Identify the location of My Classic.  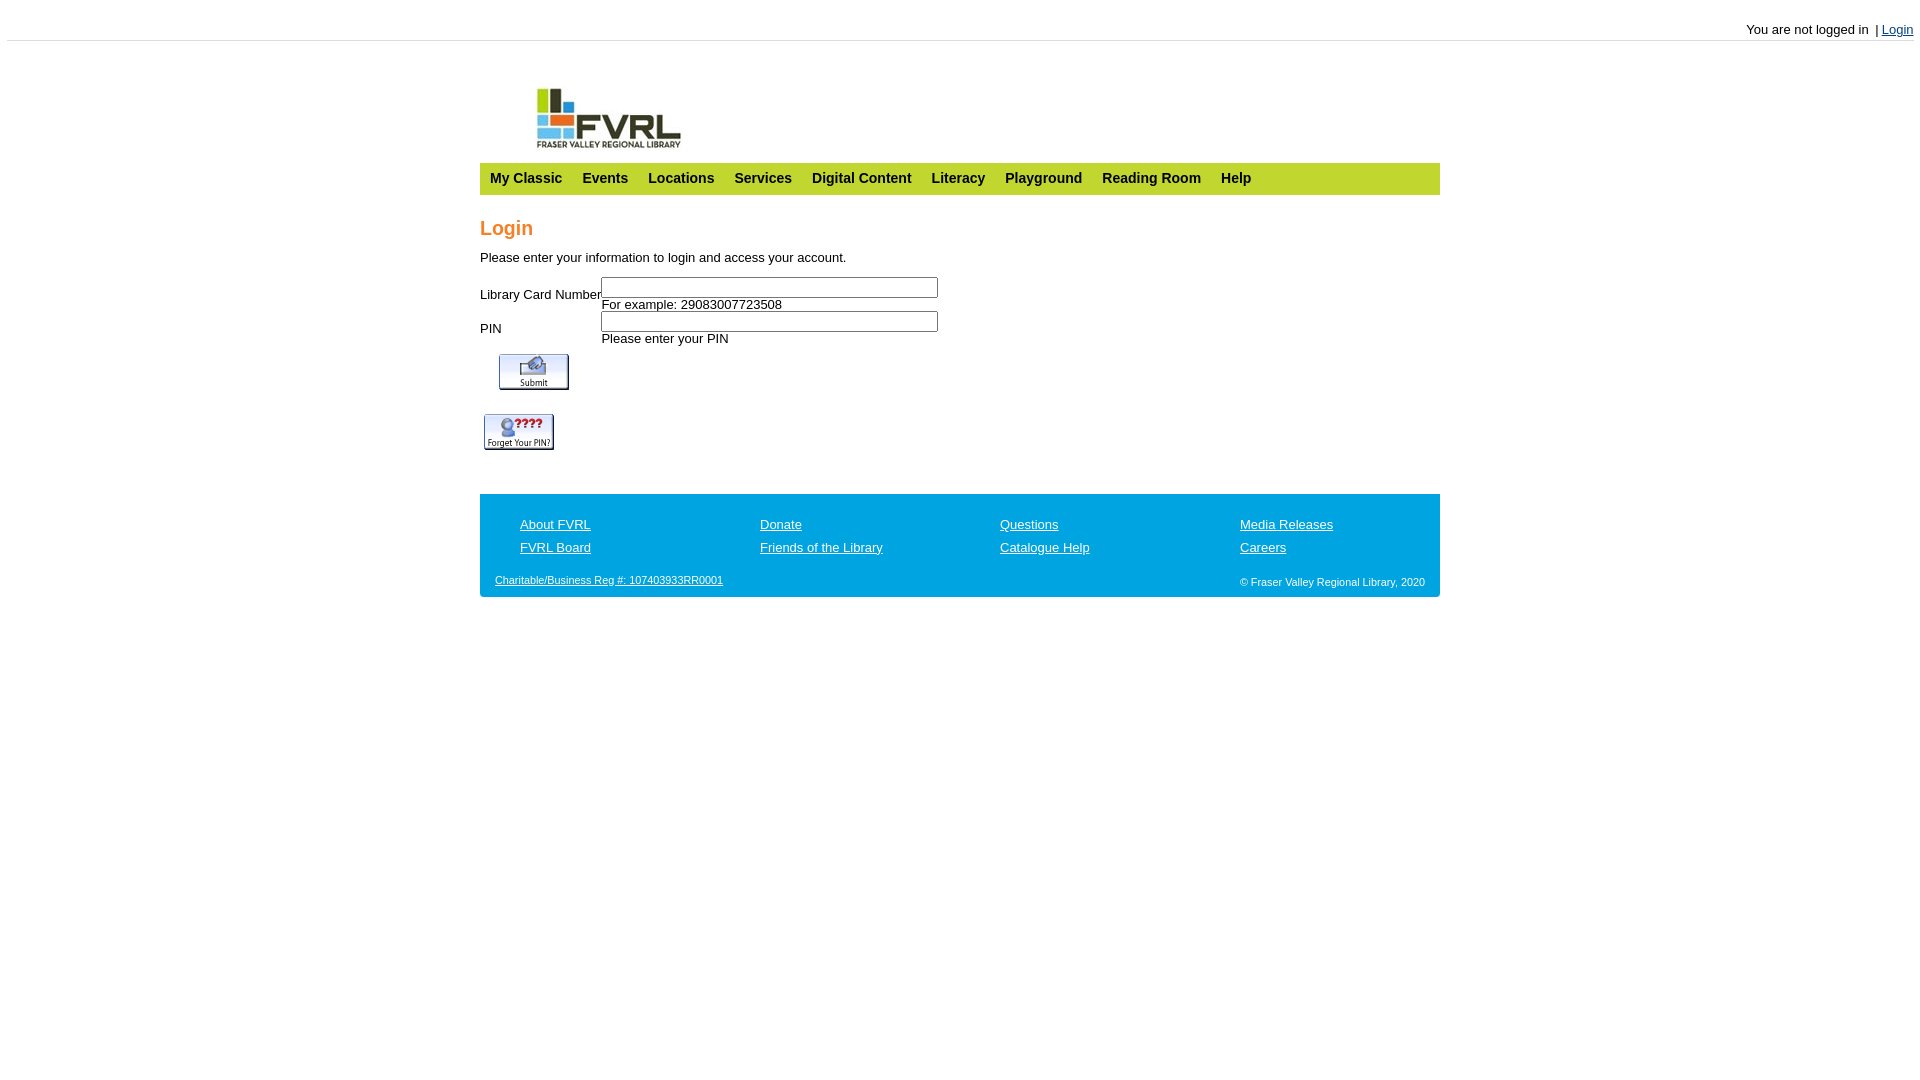
(526, 177).